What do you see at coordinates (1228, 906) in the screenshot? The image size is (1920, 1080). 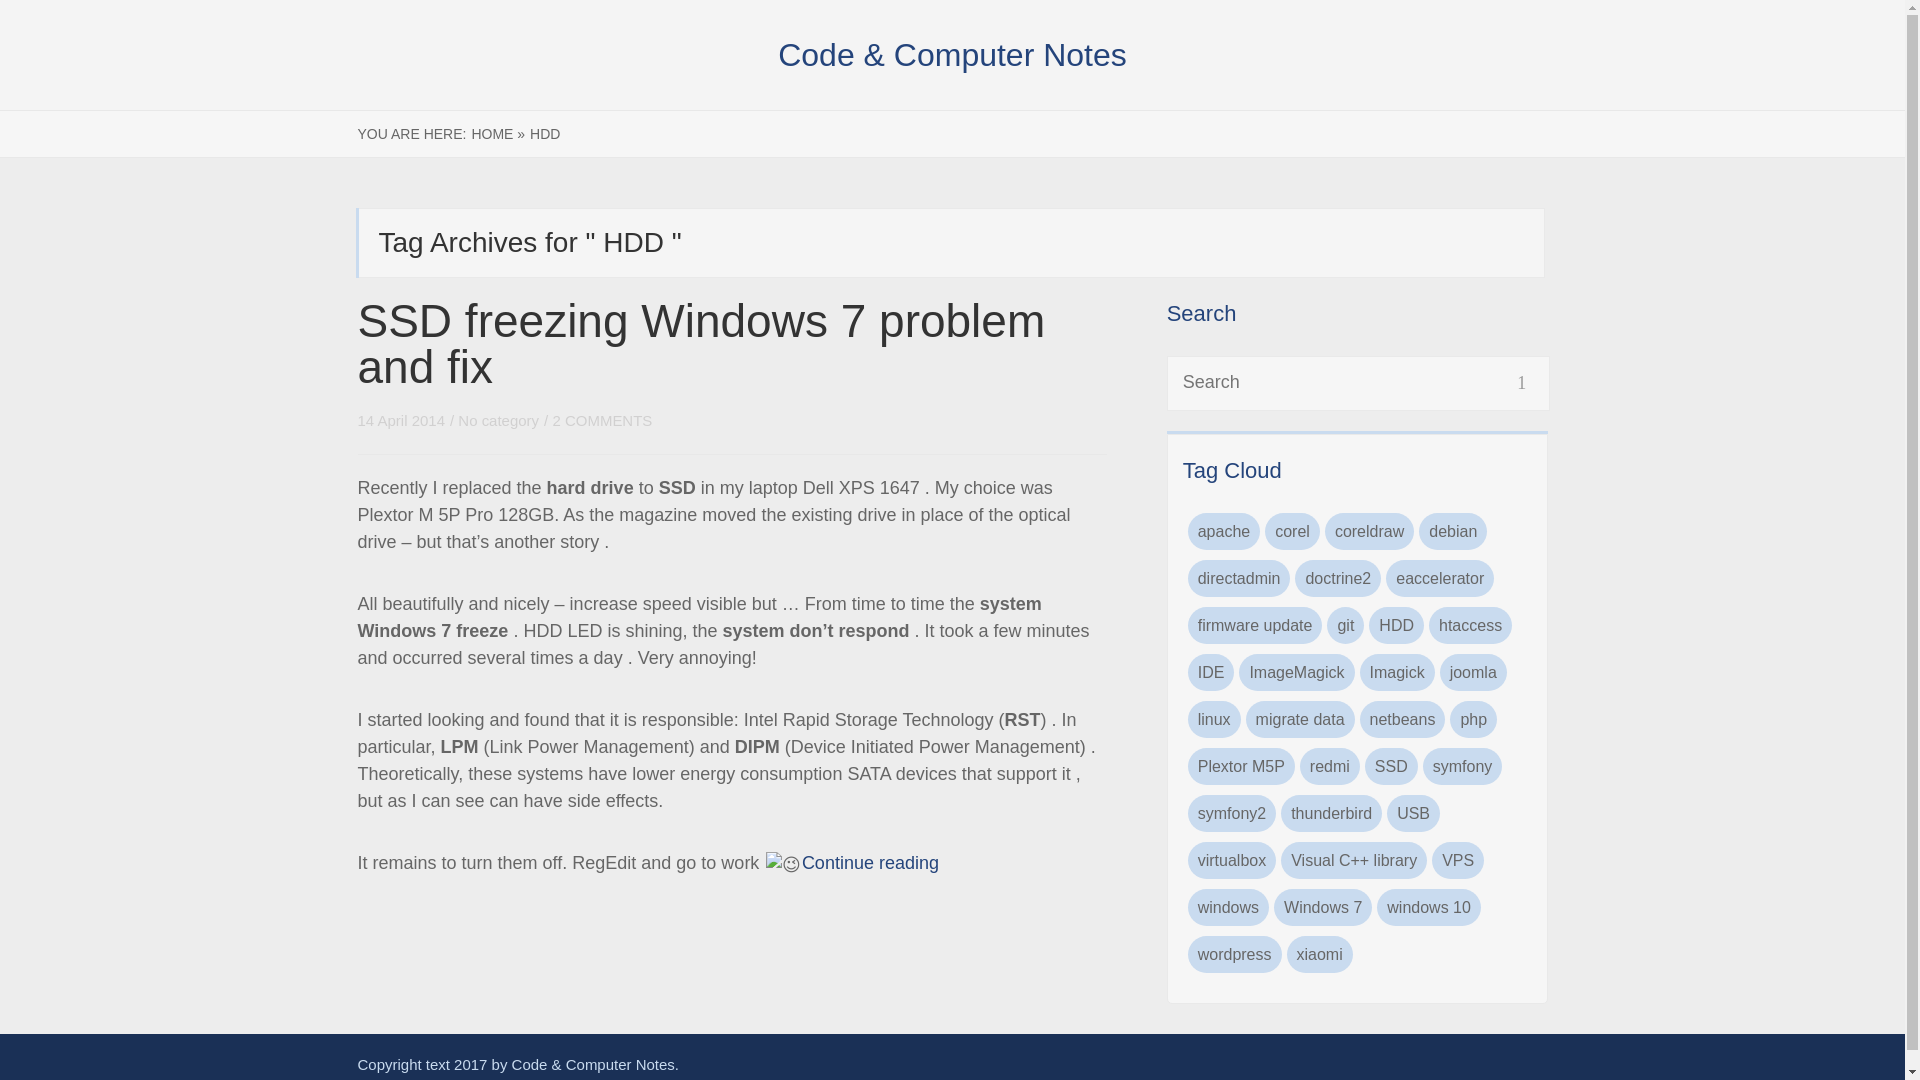 I see `windows` at bounding box center [1228, 906].